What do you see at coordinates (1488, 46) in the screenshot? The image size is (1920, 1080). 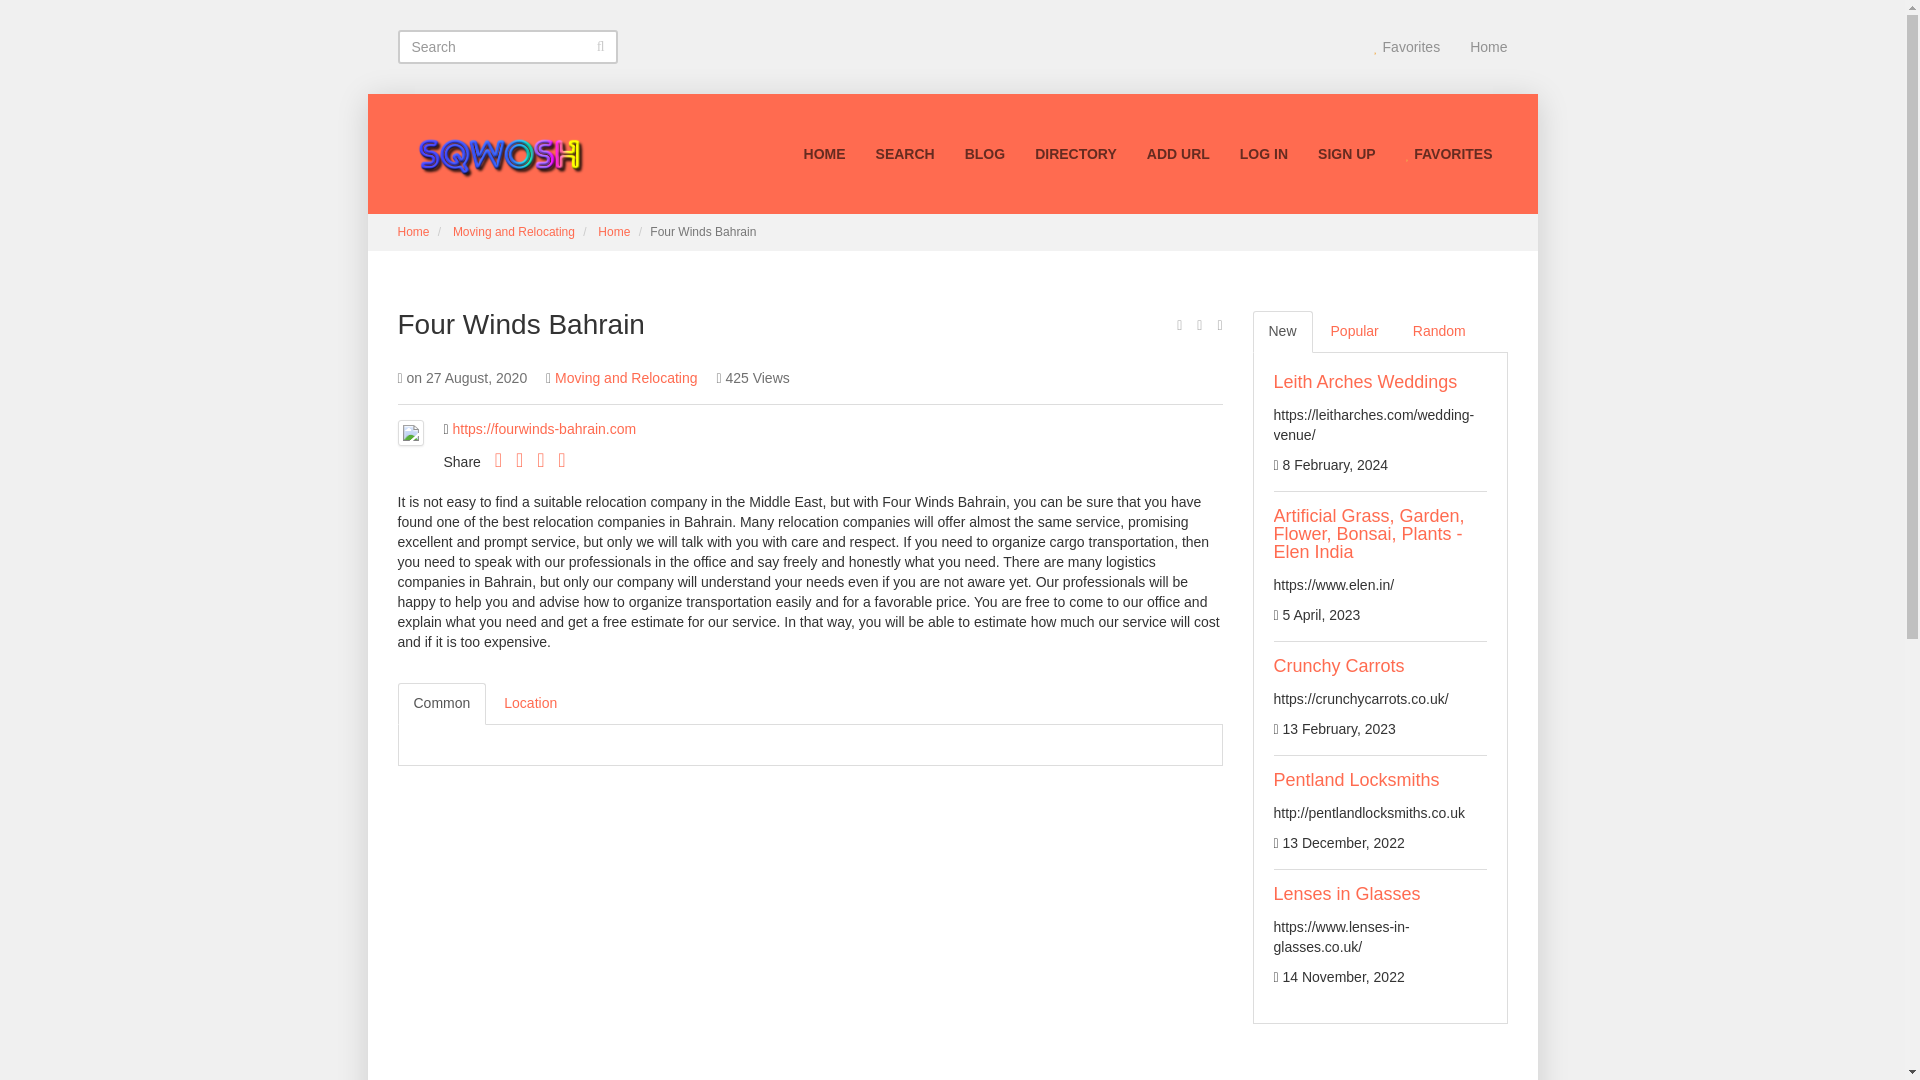 I see `Home` at bounding box center [1488, 46].